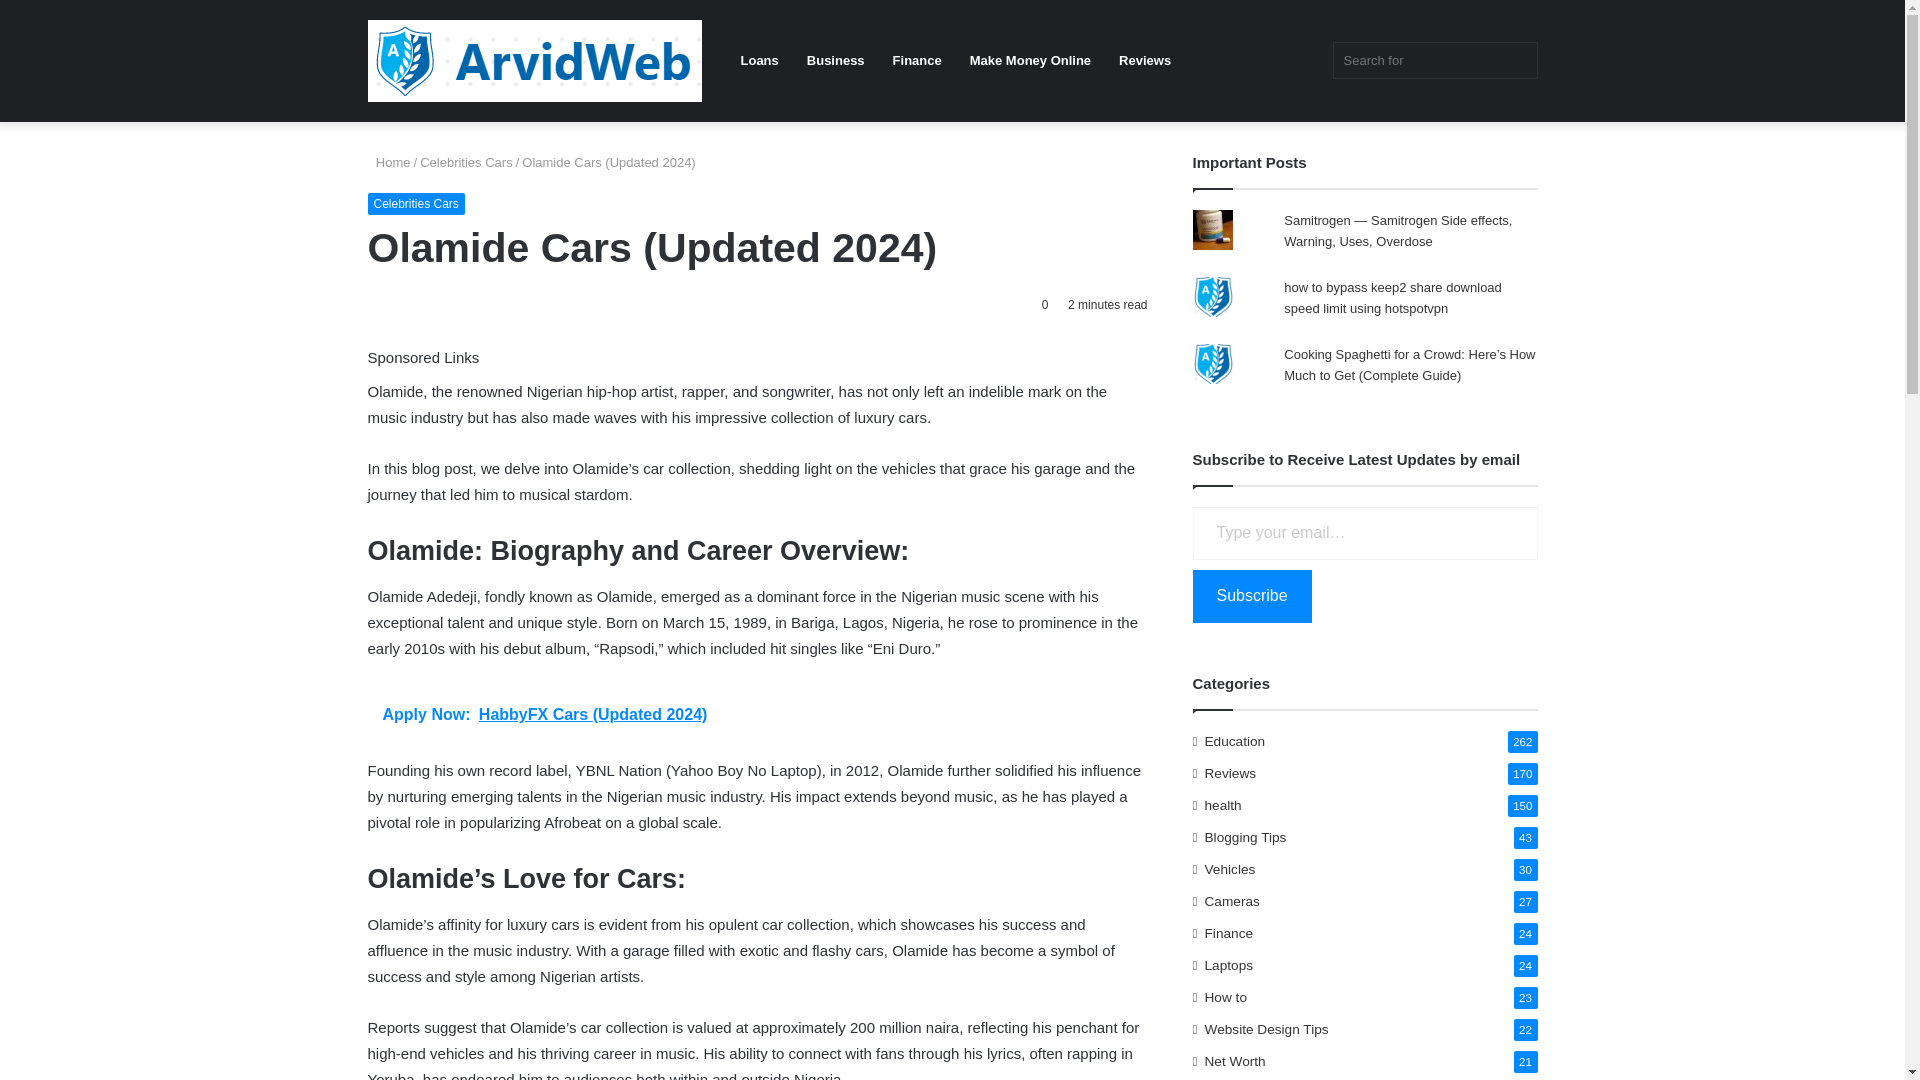  What do you see at coordinates (389, 162) in the screenshot?
I see `Home` at bounding box center [389, 162].